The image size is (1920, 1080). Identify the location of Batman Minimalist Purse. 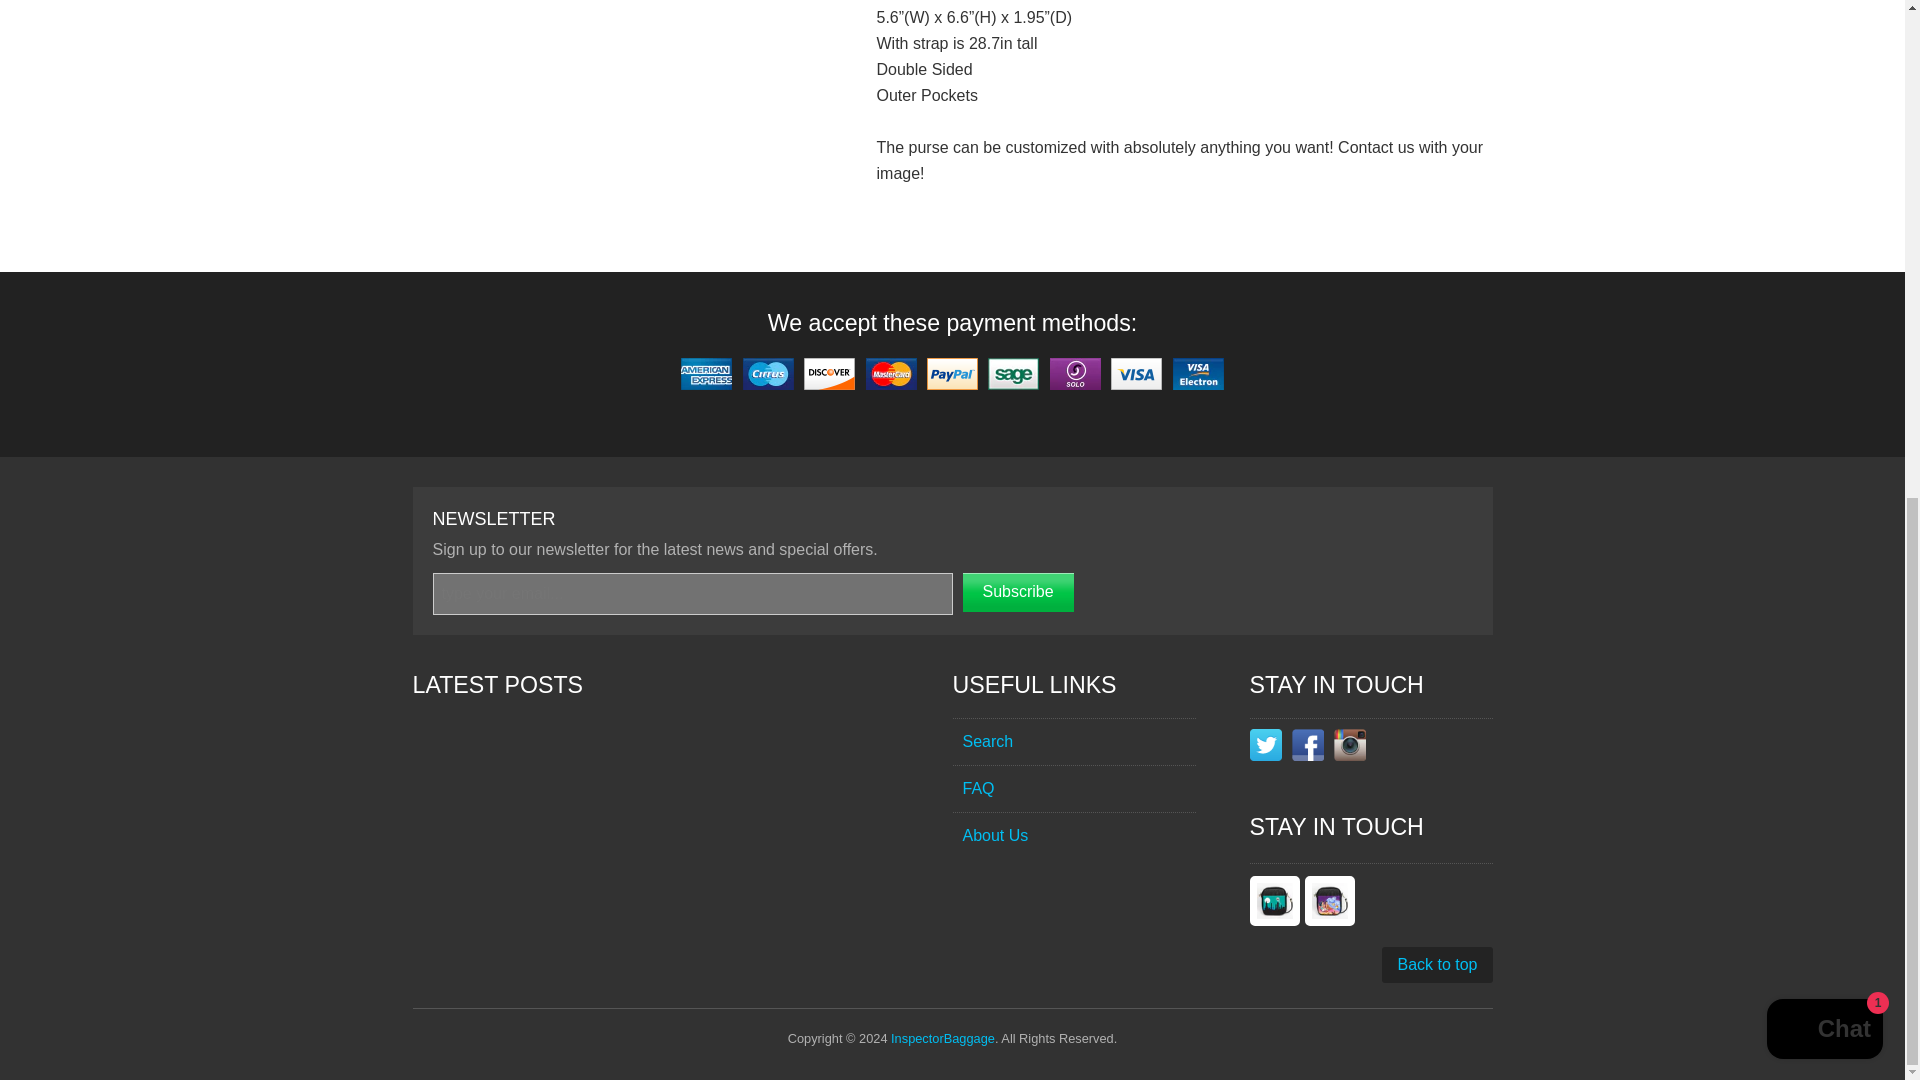
(1274, 900).